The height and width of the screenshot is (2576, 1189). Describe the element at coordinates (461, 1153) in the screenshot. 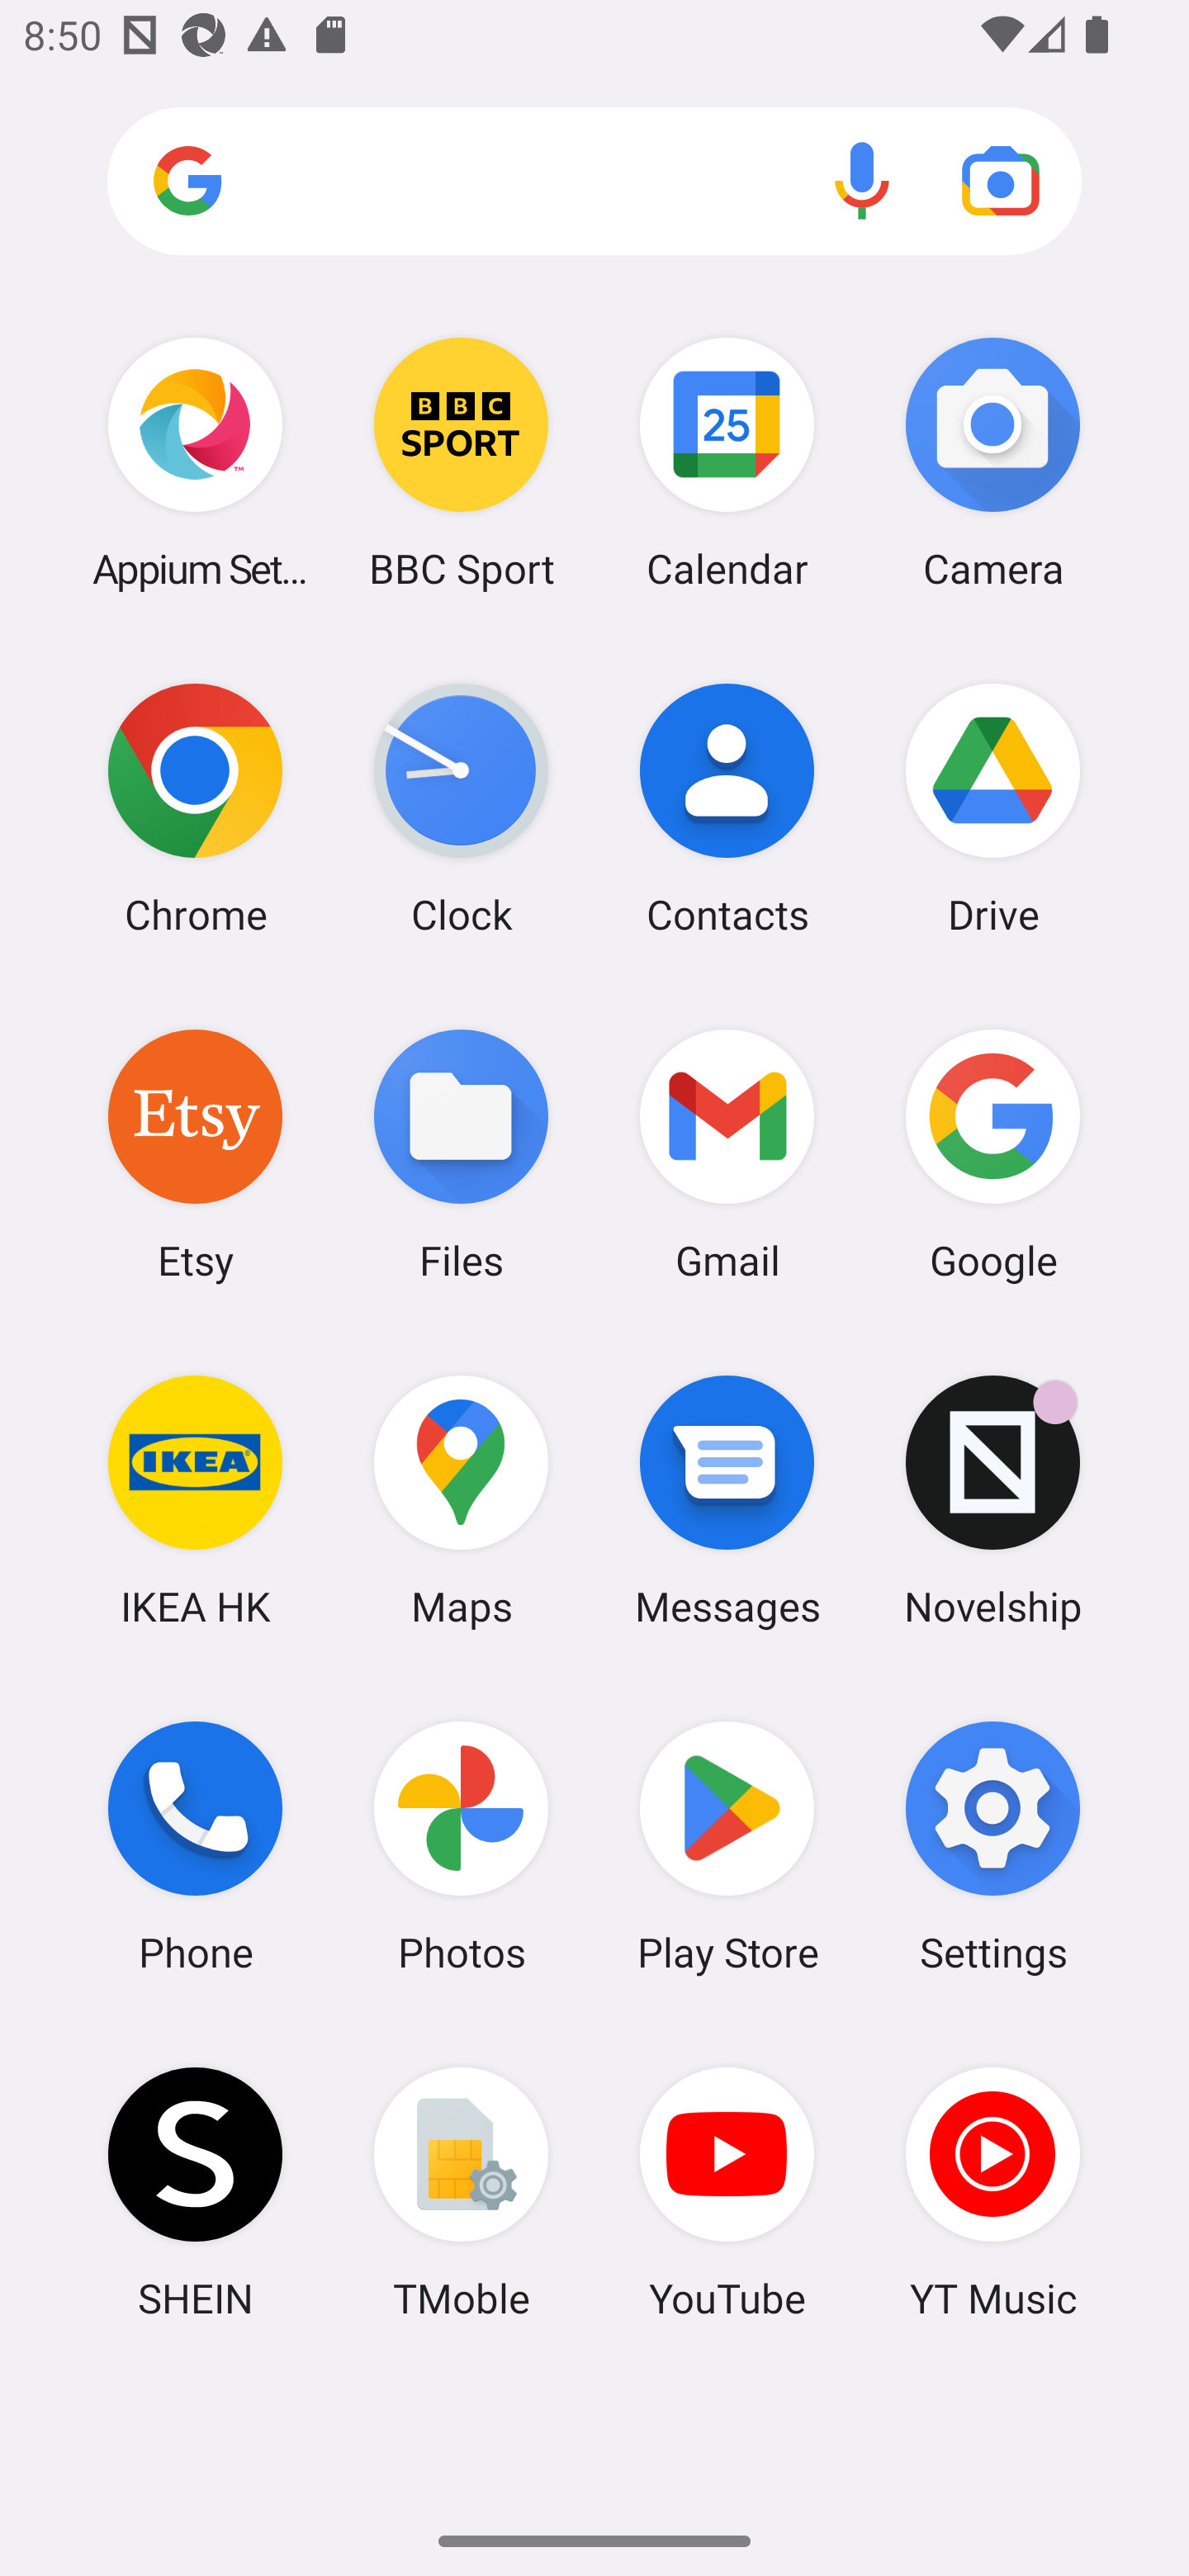

I see `Files` at that location.